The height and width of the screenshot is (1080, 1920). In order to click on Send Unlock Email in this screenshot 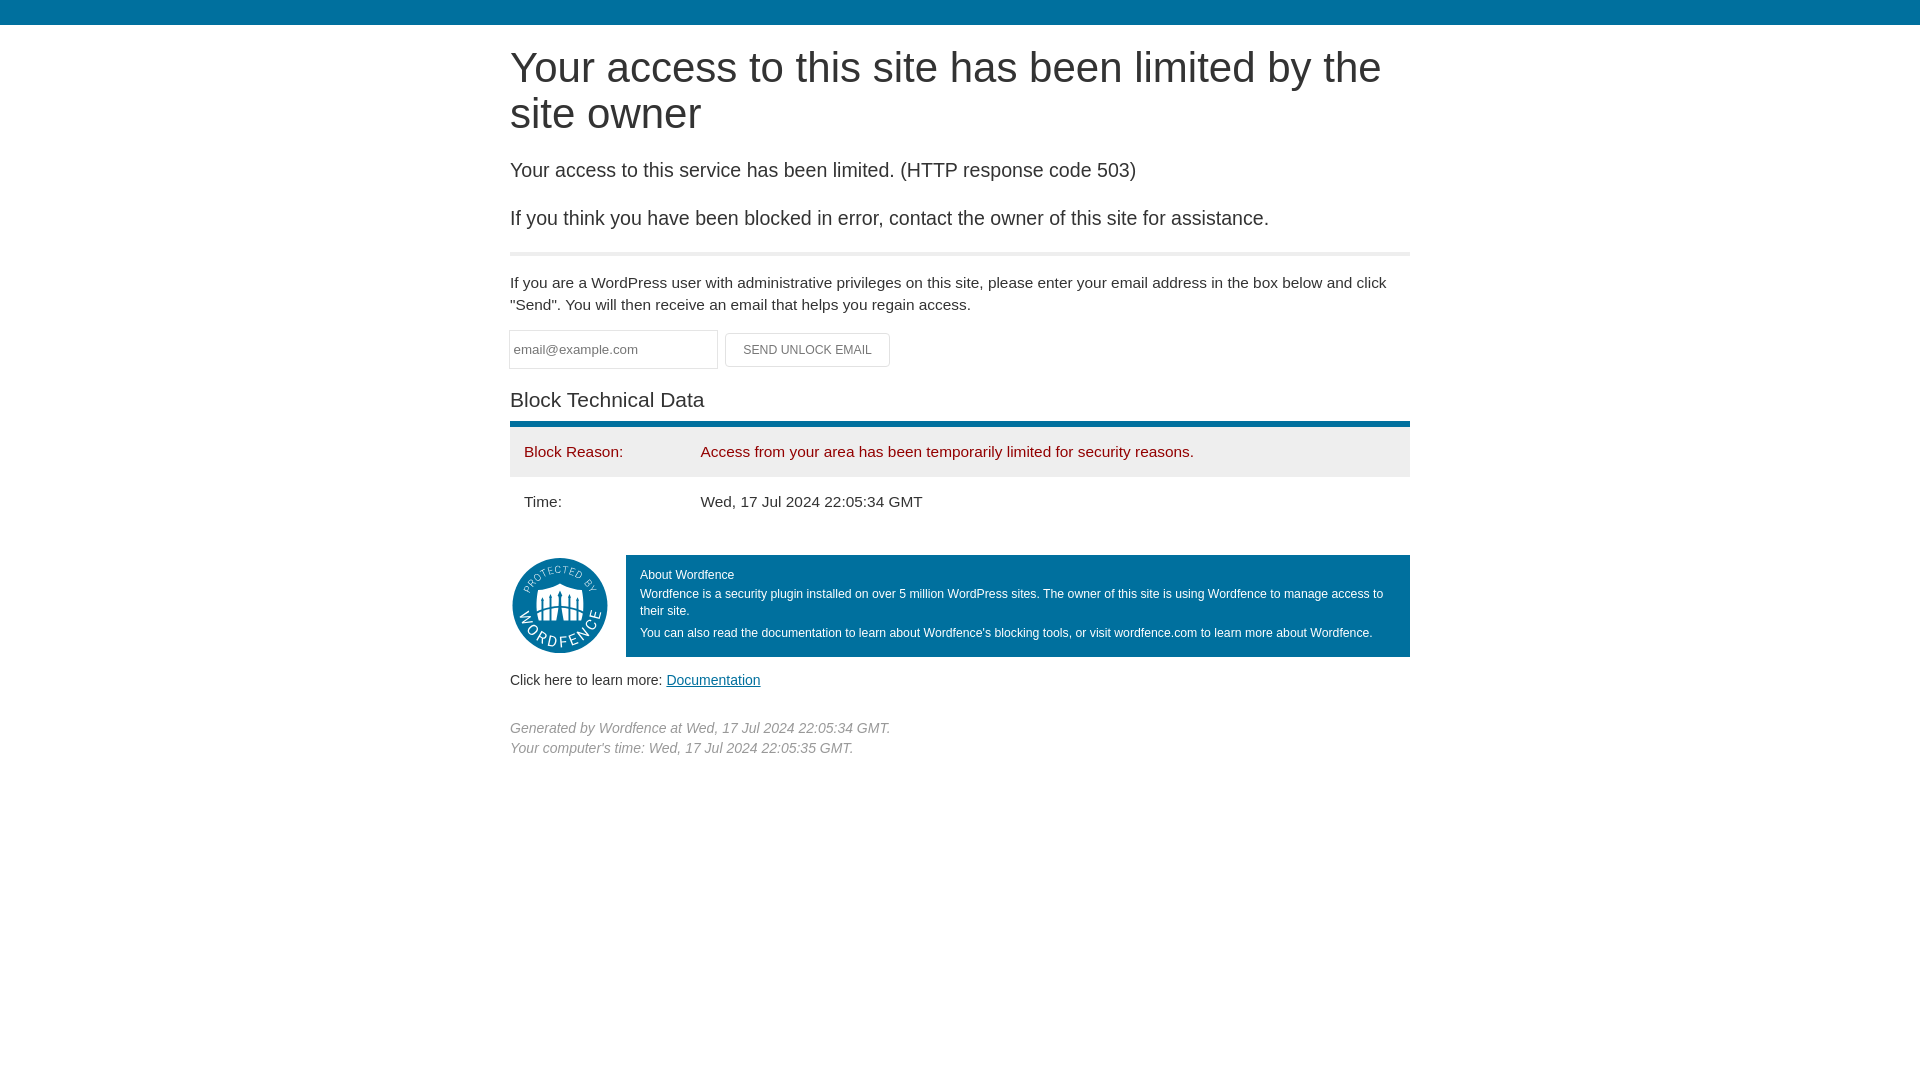, I will do `click(808, 350)`.